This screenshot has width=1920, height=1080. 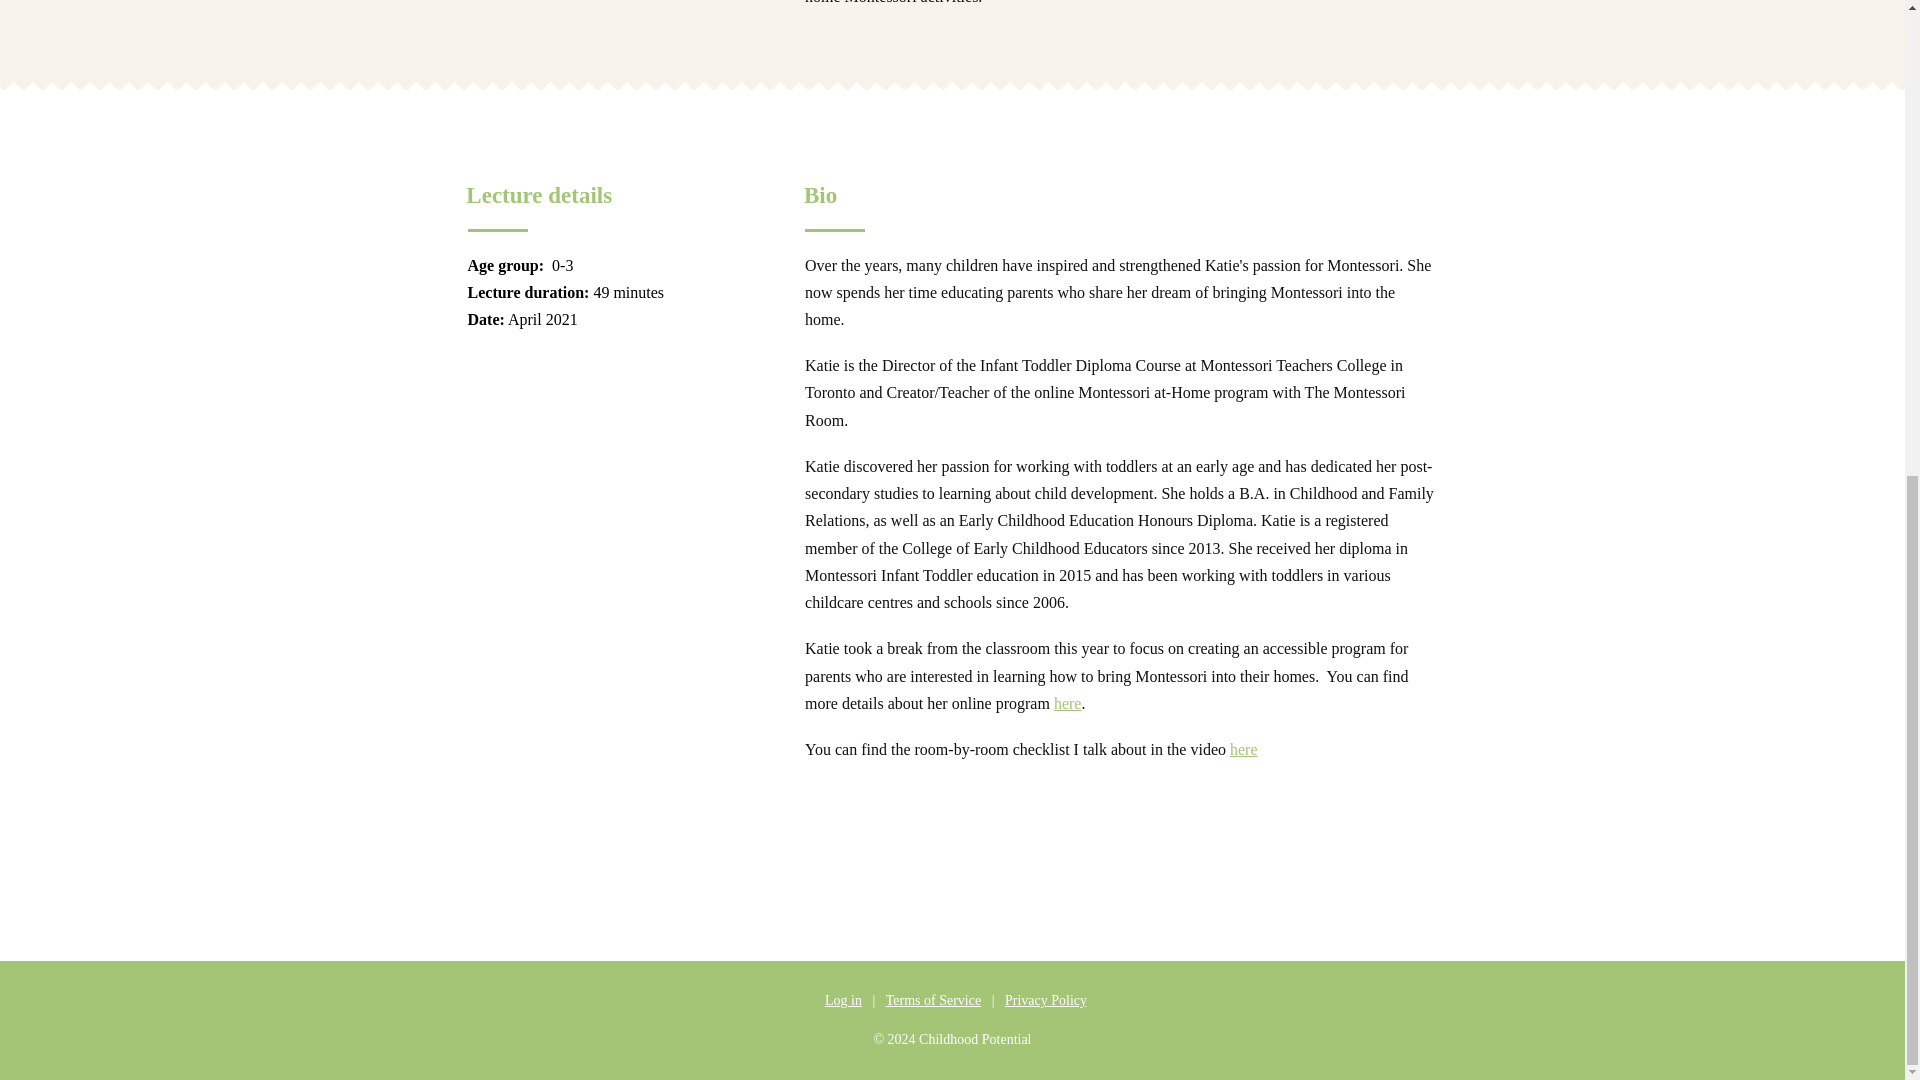 I want to click on Go to purchase form, so click(x=1144, y=851).